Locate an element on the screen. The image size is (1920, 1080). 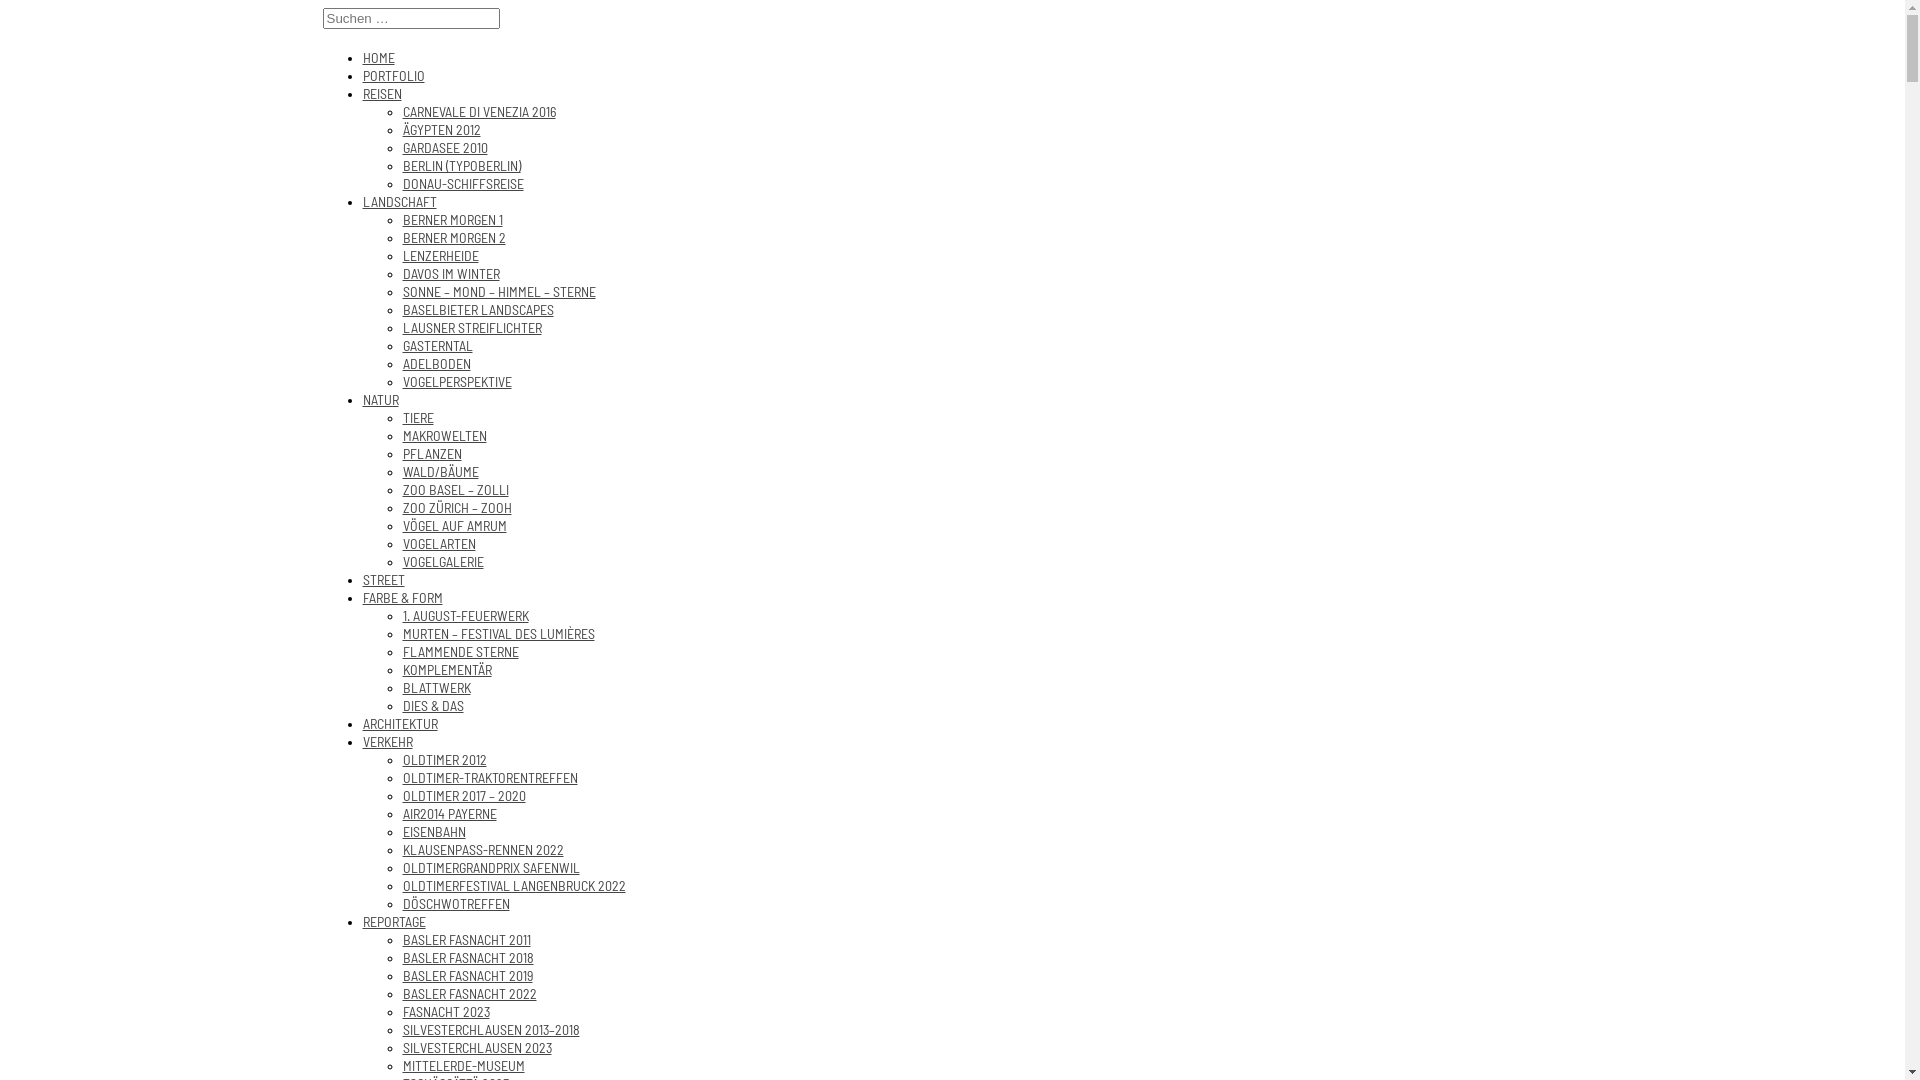
LAUSNER STREIFLICHTER is located at coordinates (472, 328).